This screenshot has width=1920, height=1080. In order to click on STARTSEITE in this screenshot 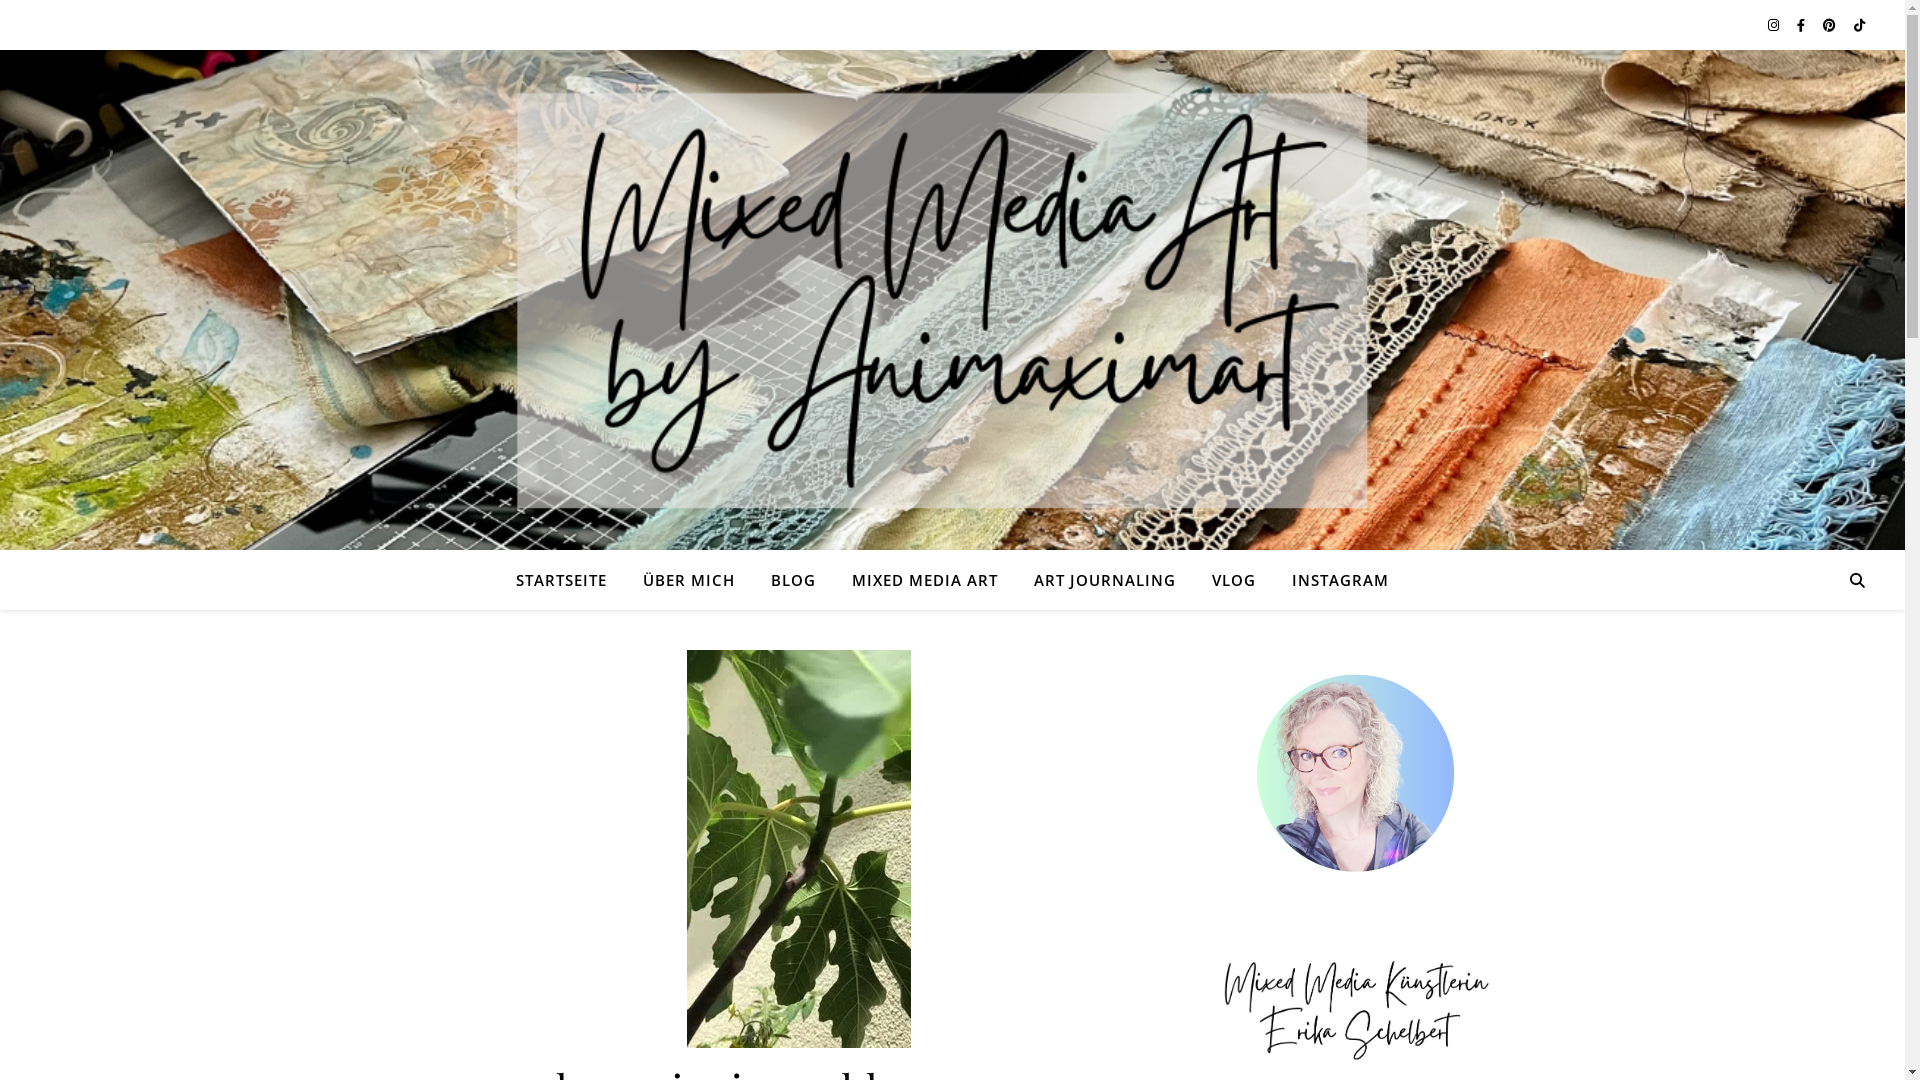, I will do `click(570, 580)`.